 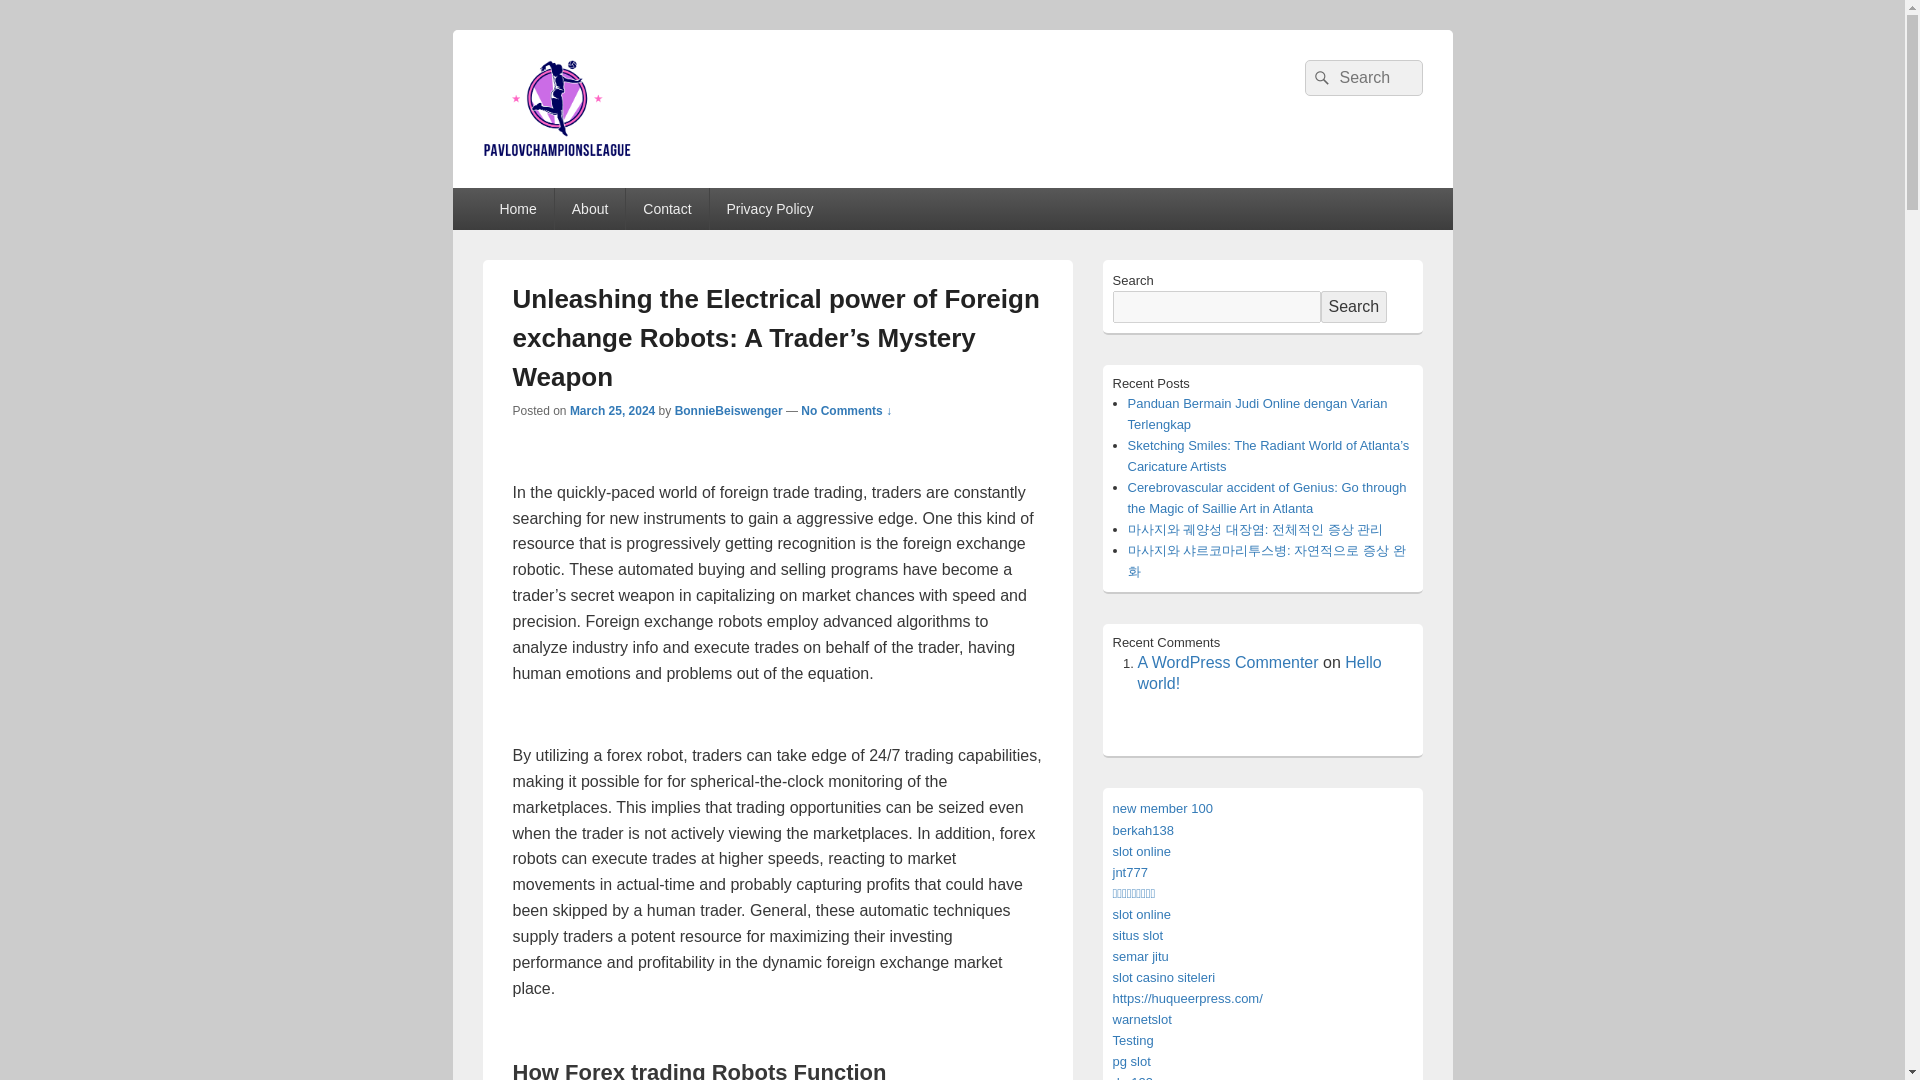 What do you see at coordinates (590, 208) in the screenshot?
I see `About` at bounding box center [590, 208].